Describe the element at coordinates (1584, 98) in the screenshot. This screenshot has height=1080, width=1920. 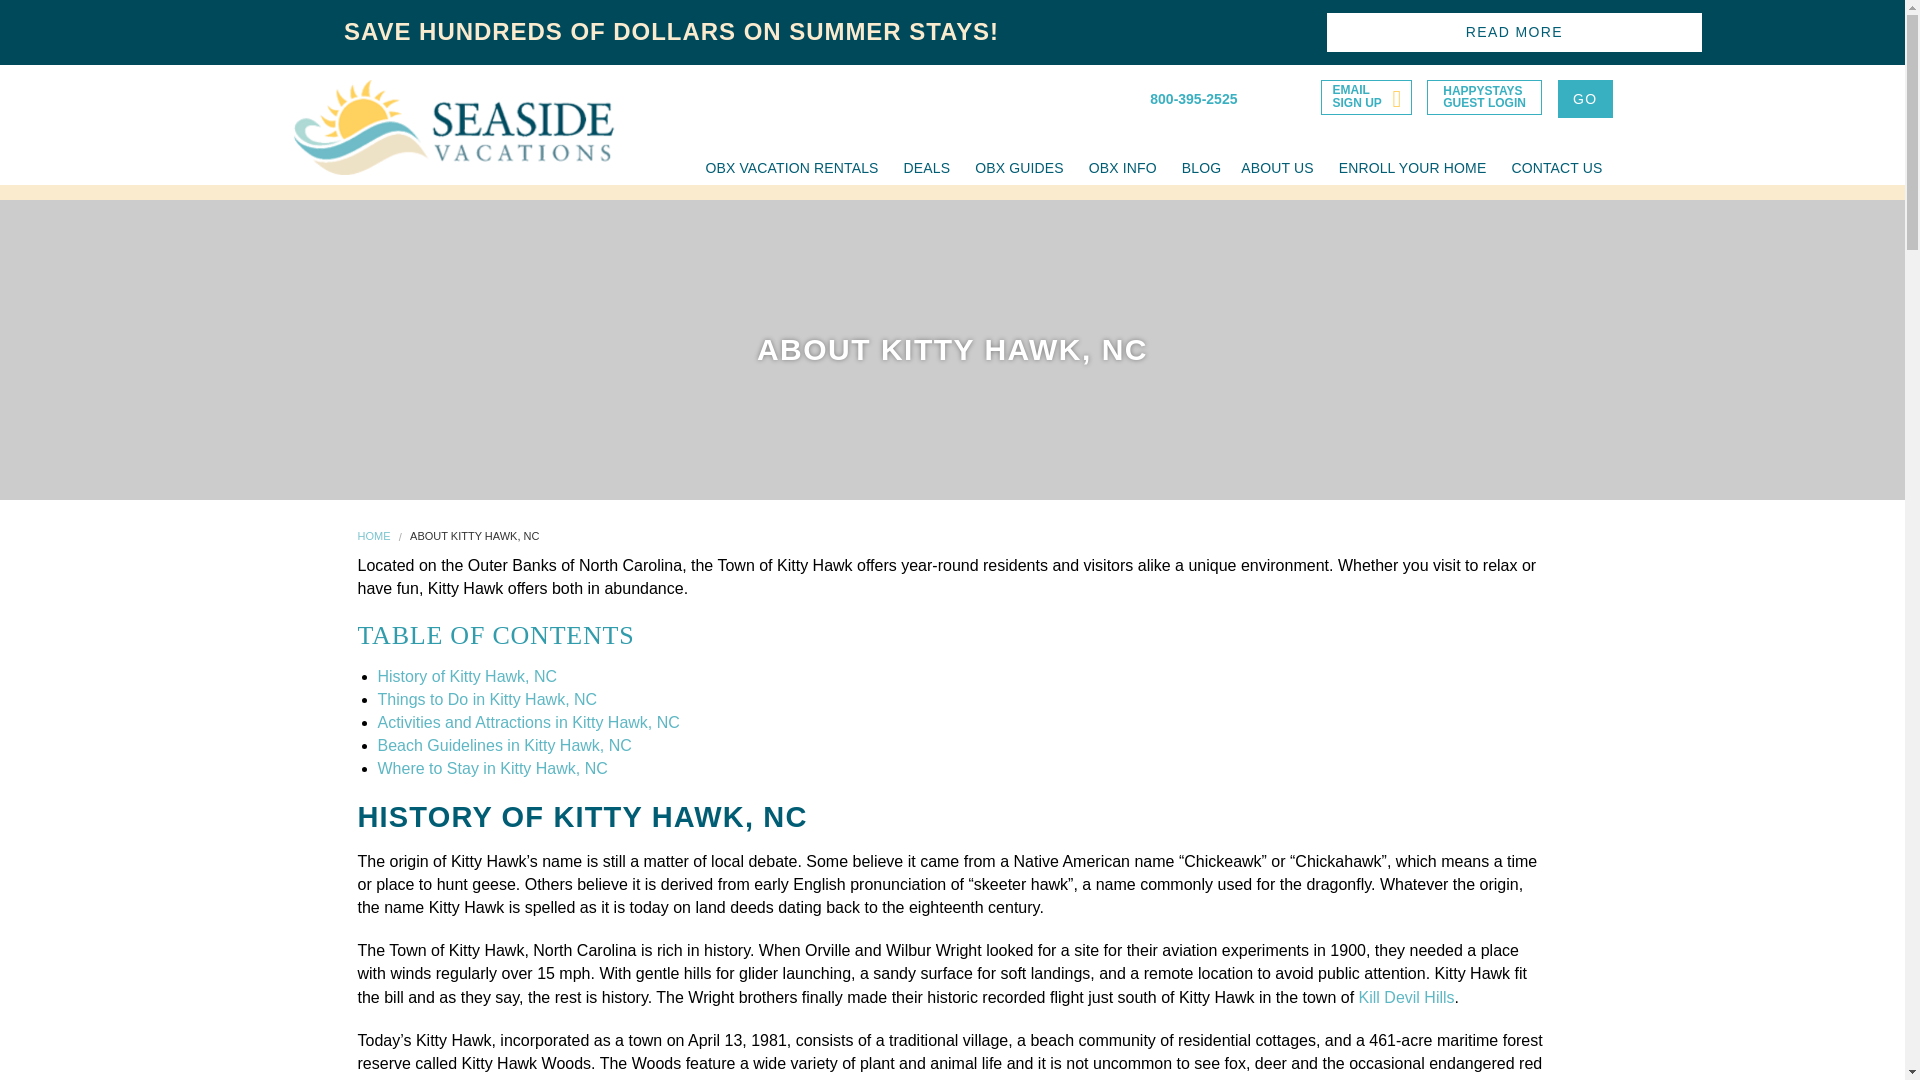
I see `GO` at that location.